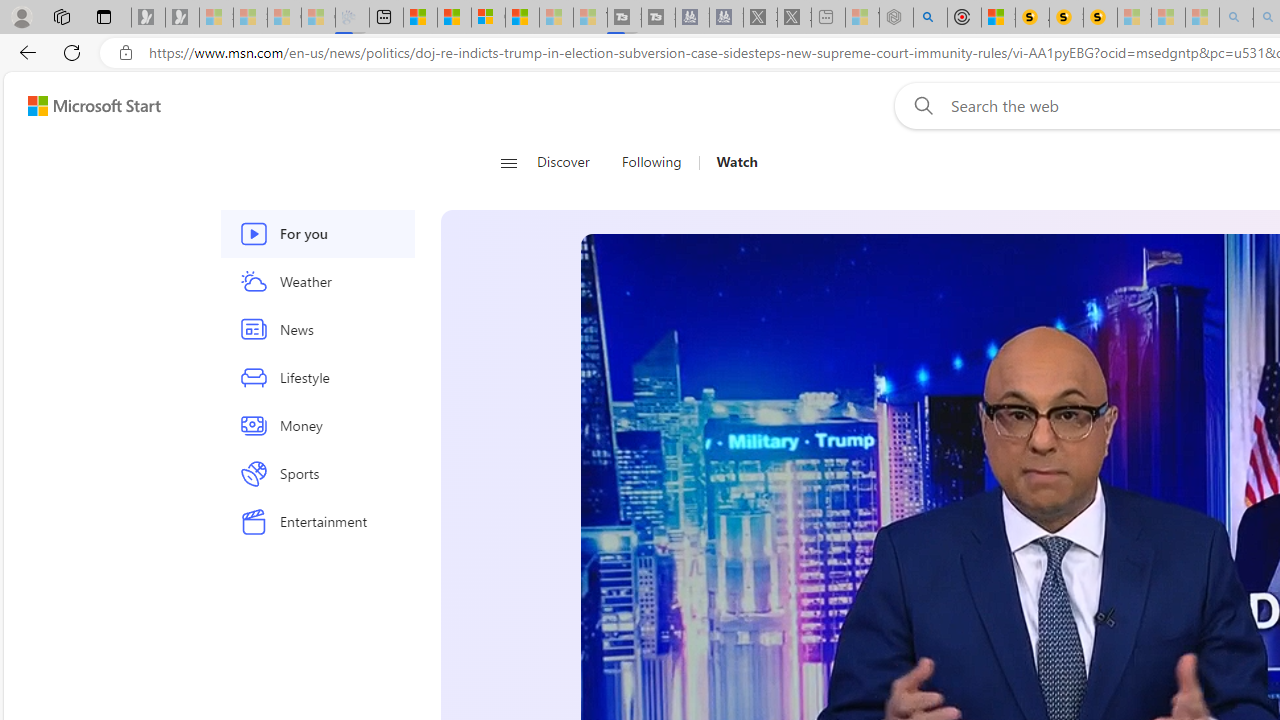  I want to click on Skip to content, so click(86, 106).